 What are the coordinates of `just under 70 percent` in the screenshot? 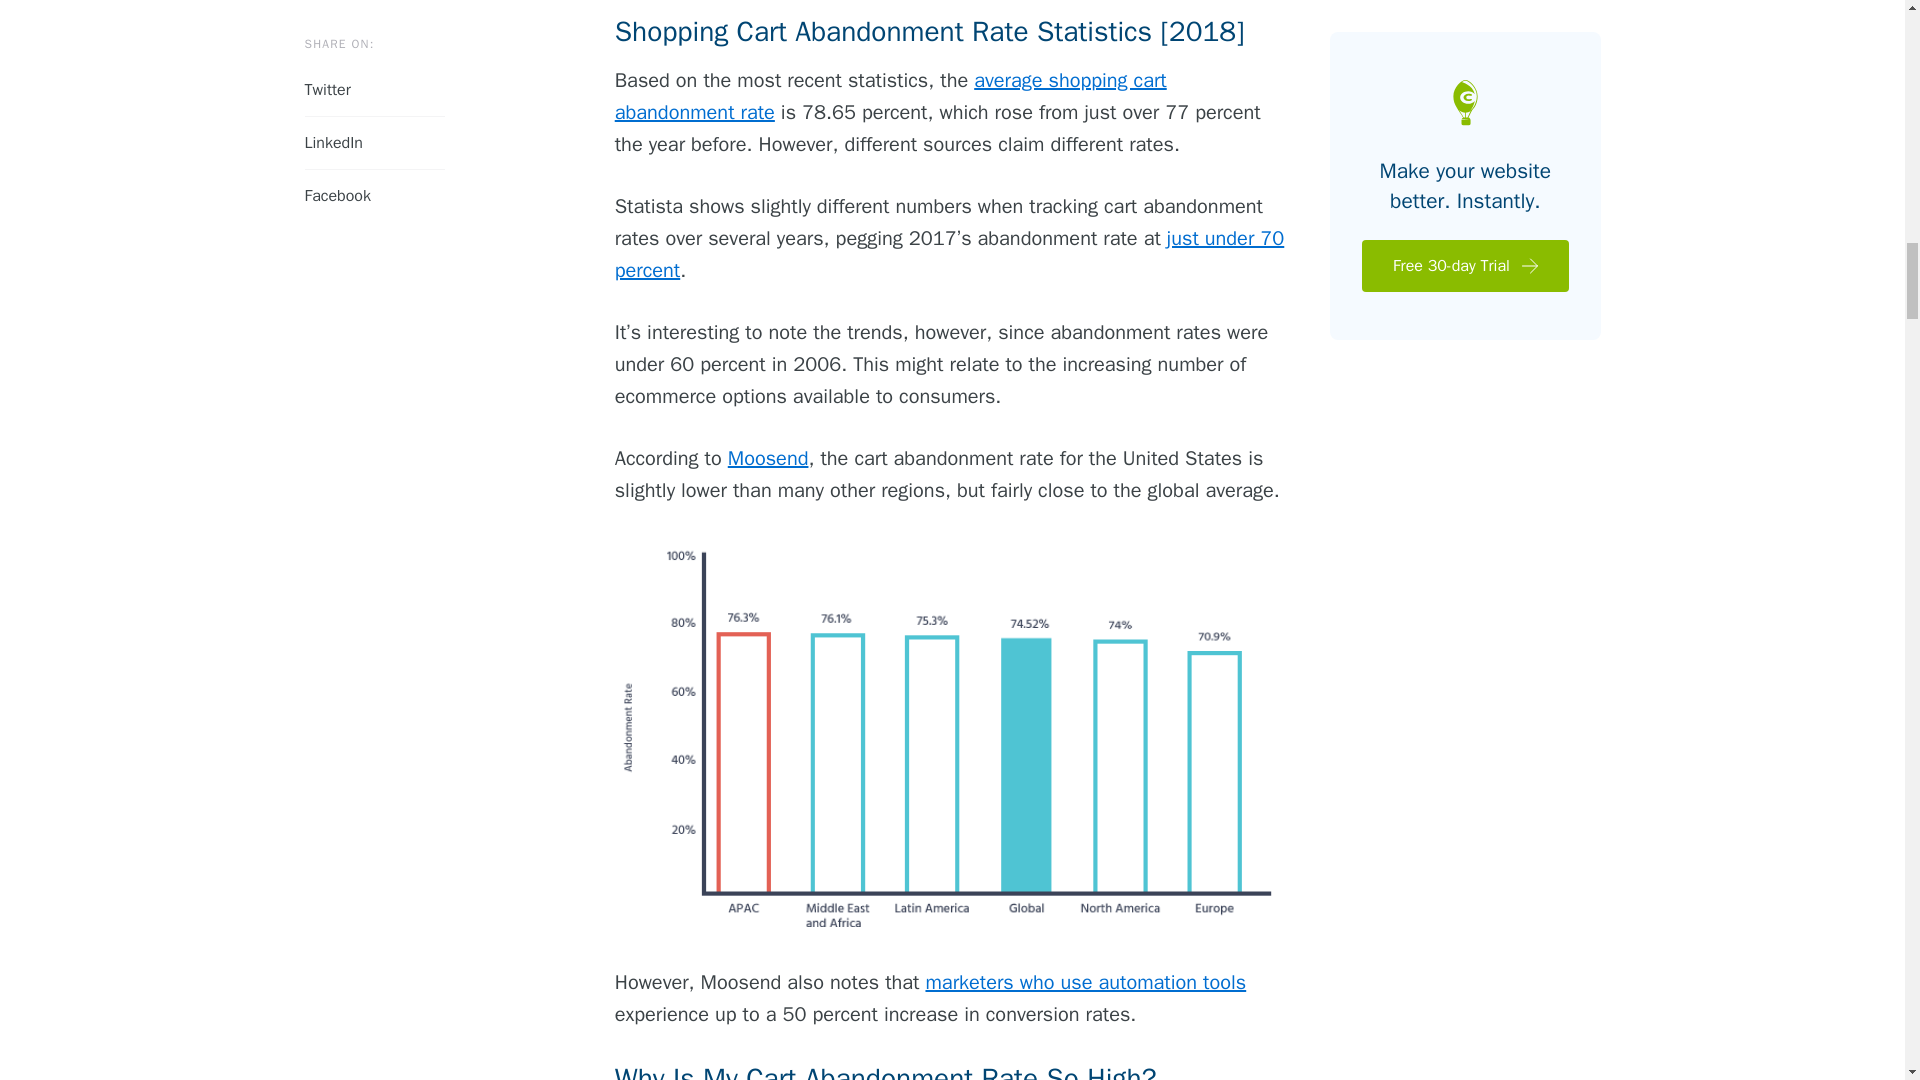 It's located at (949, 254).